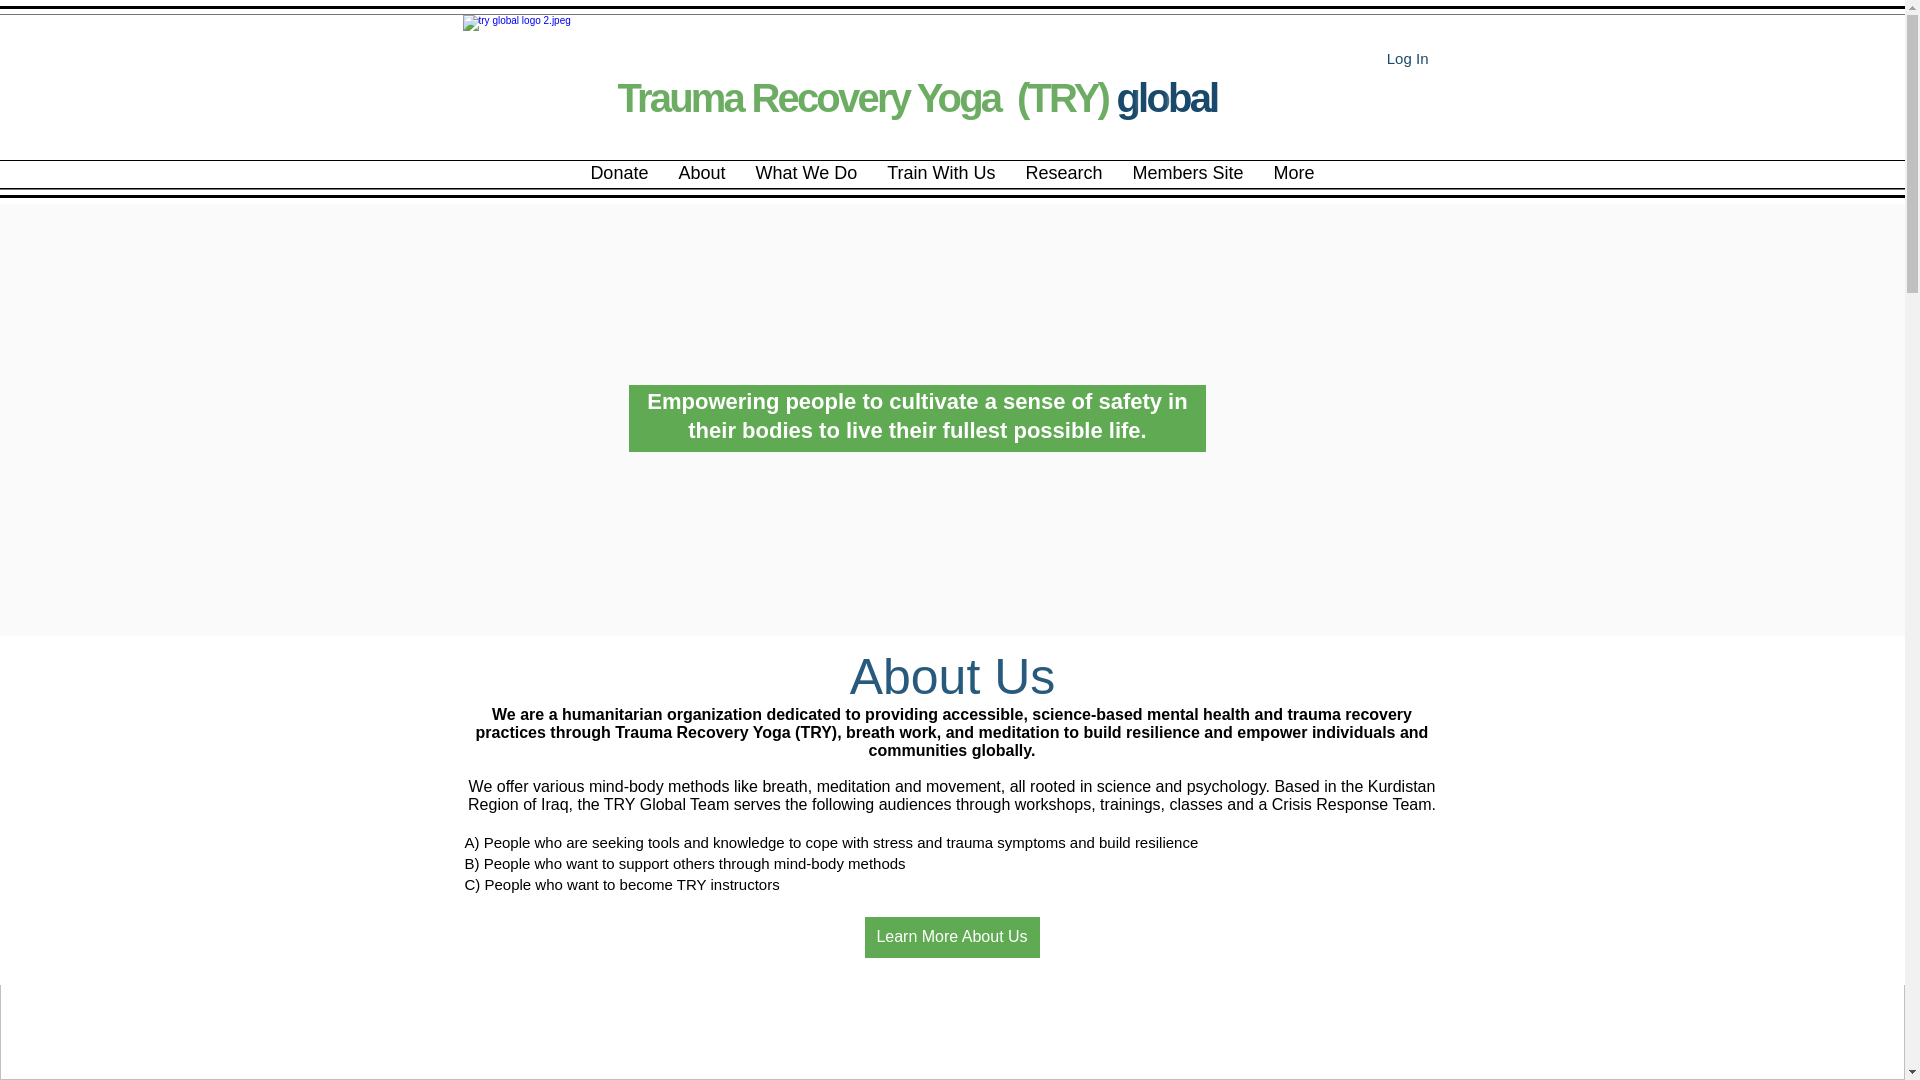  Describe the element at coordinates (1192, 97) in the screenshot. I see `bal` at that location.